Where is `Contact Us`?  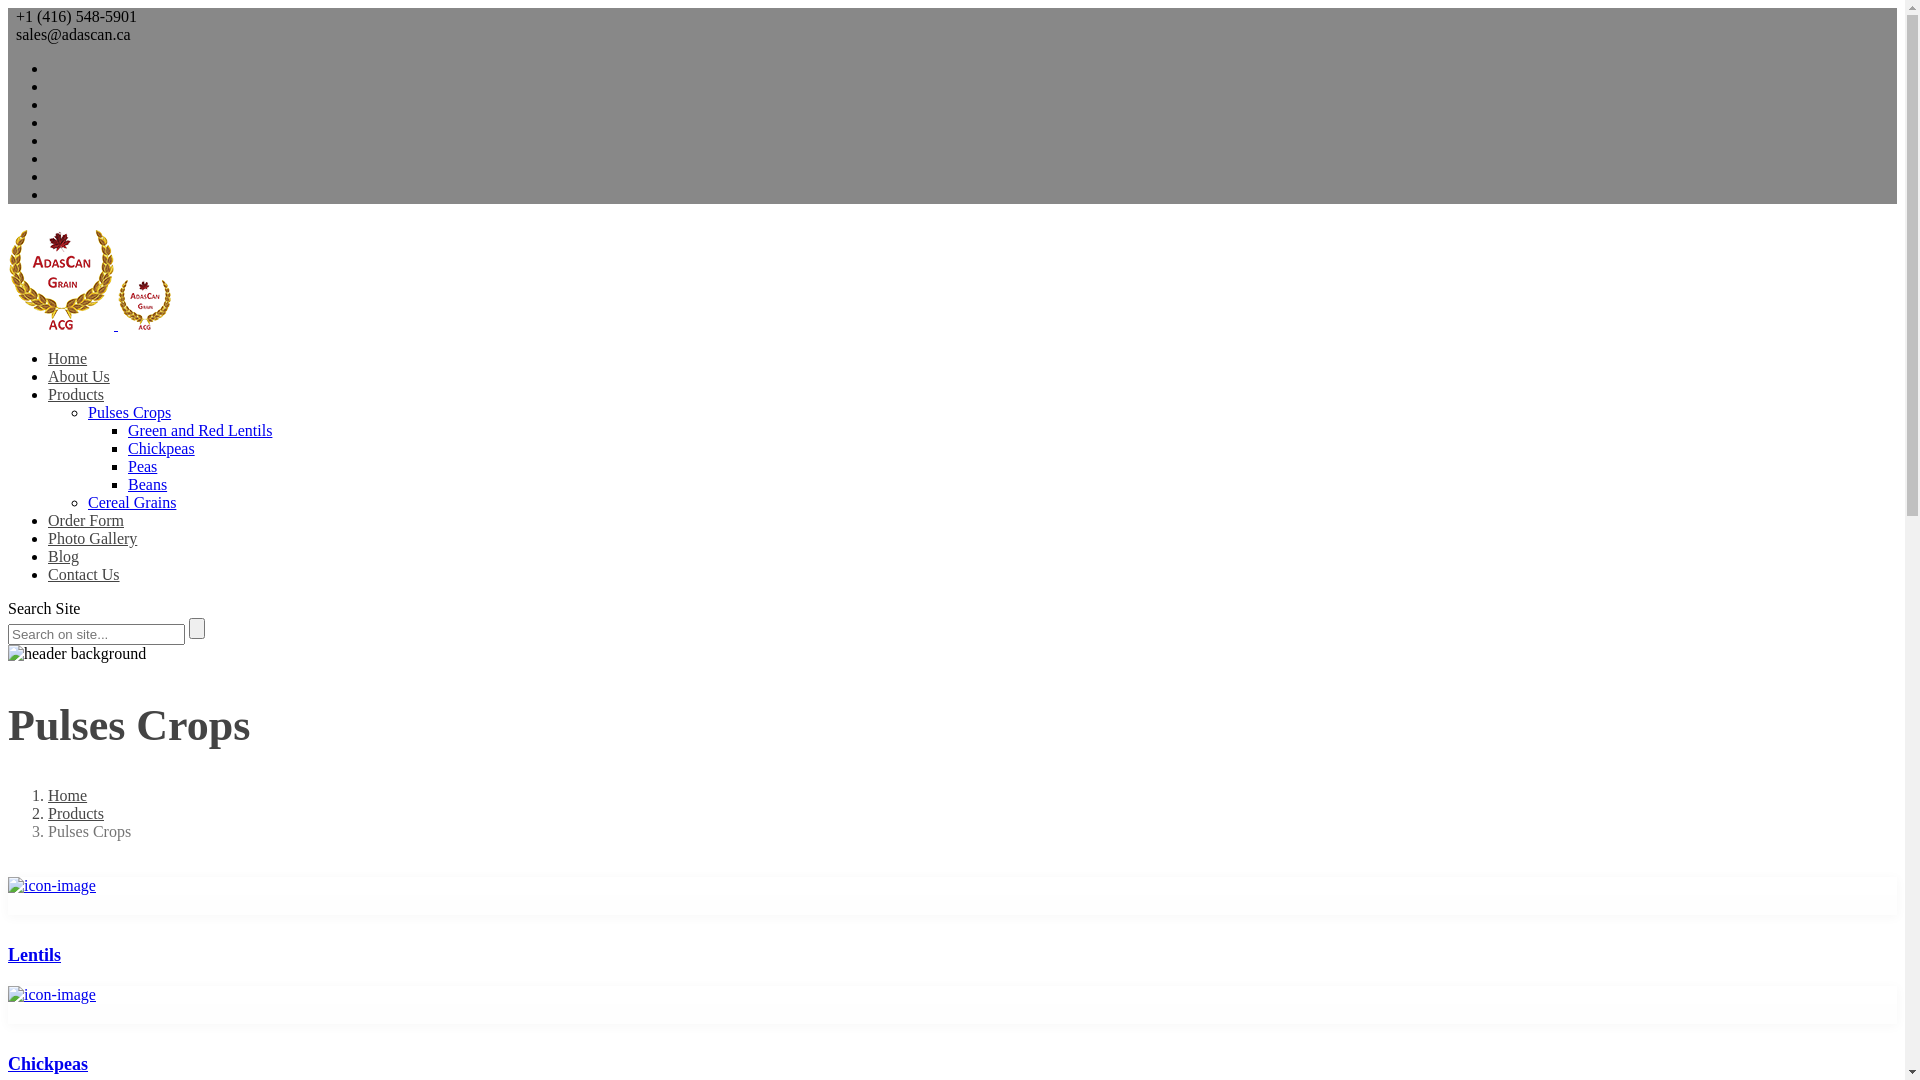
Contact Us is located at coordinates (84, 574).